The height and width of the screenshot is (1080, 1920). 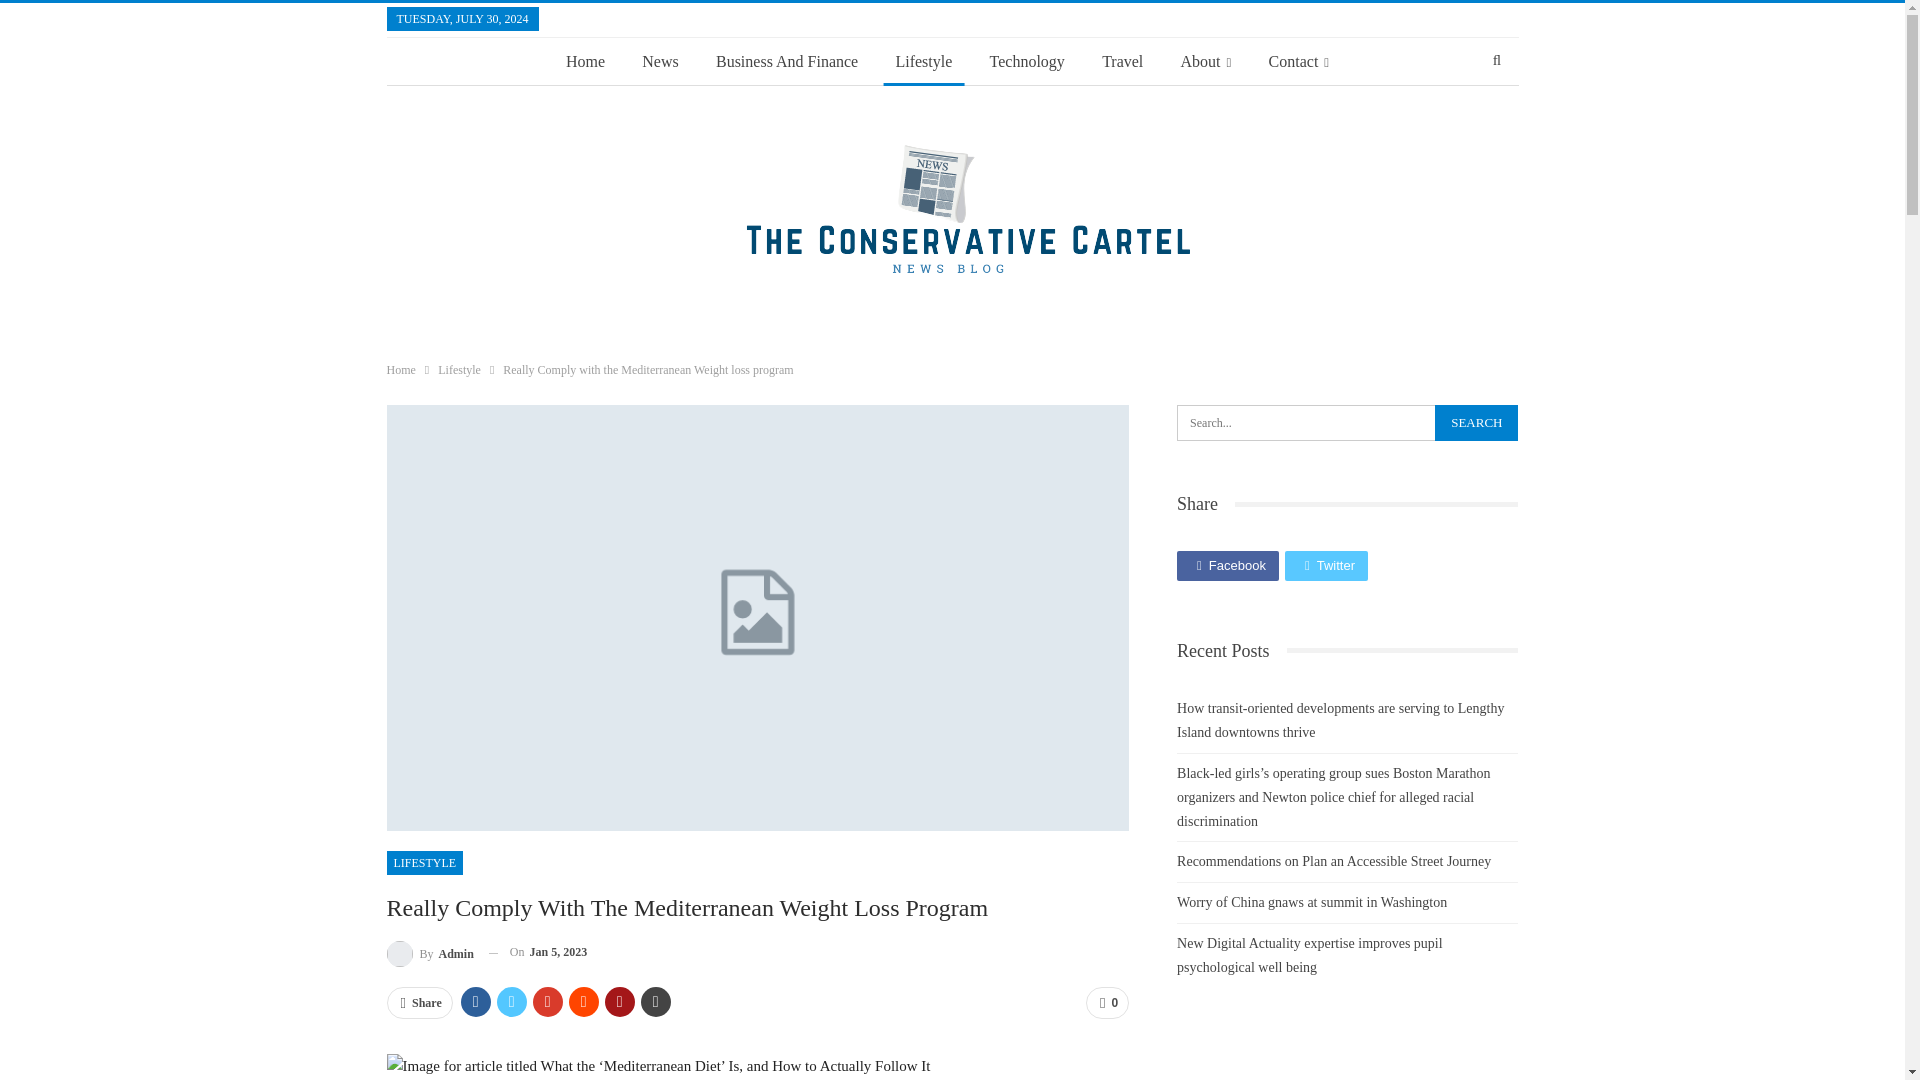 What do you see at coordinates (1027, 62) in the screenshot?
I see `Technology` at bounding box center [1027, 62].